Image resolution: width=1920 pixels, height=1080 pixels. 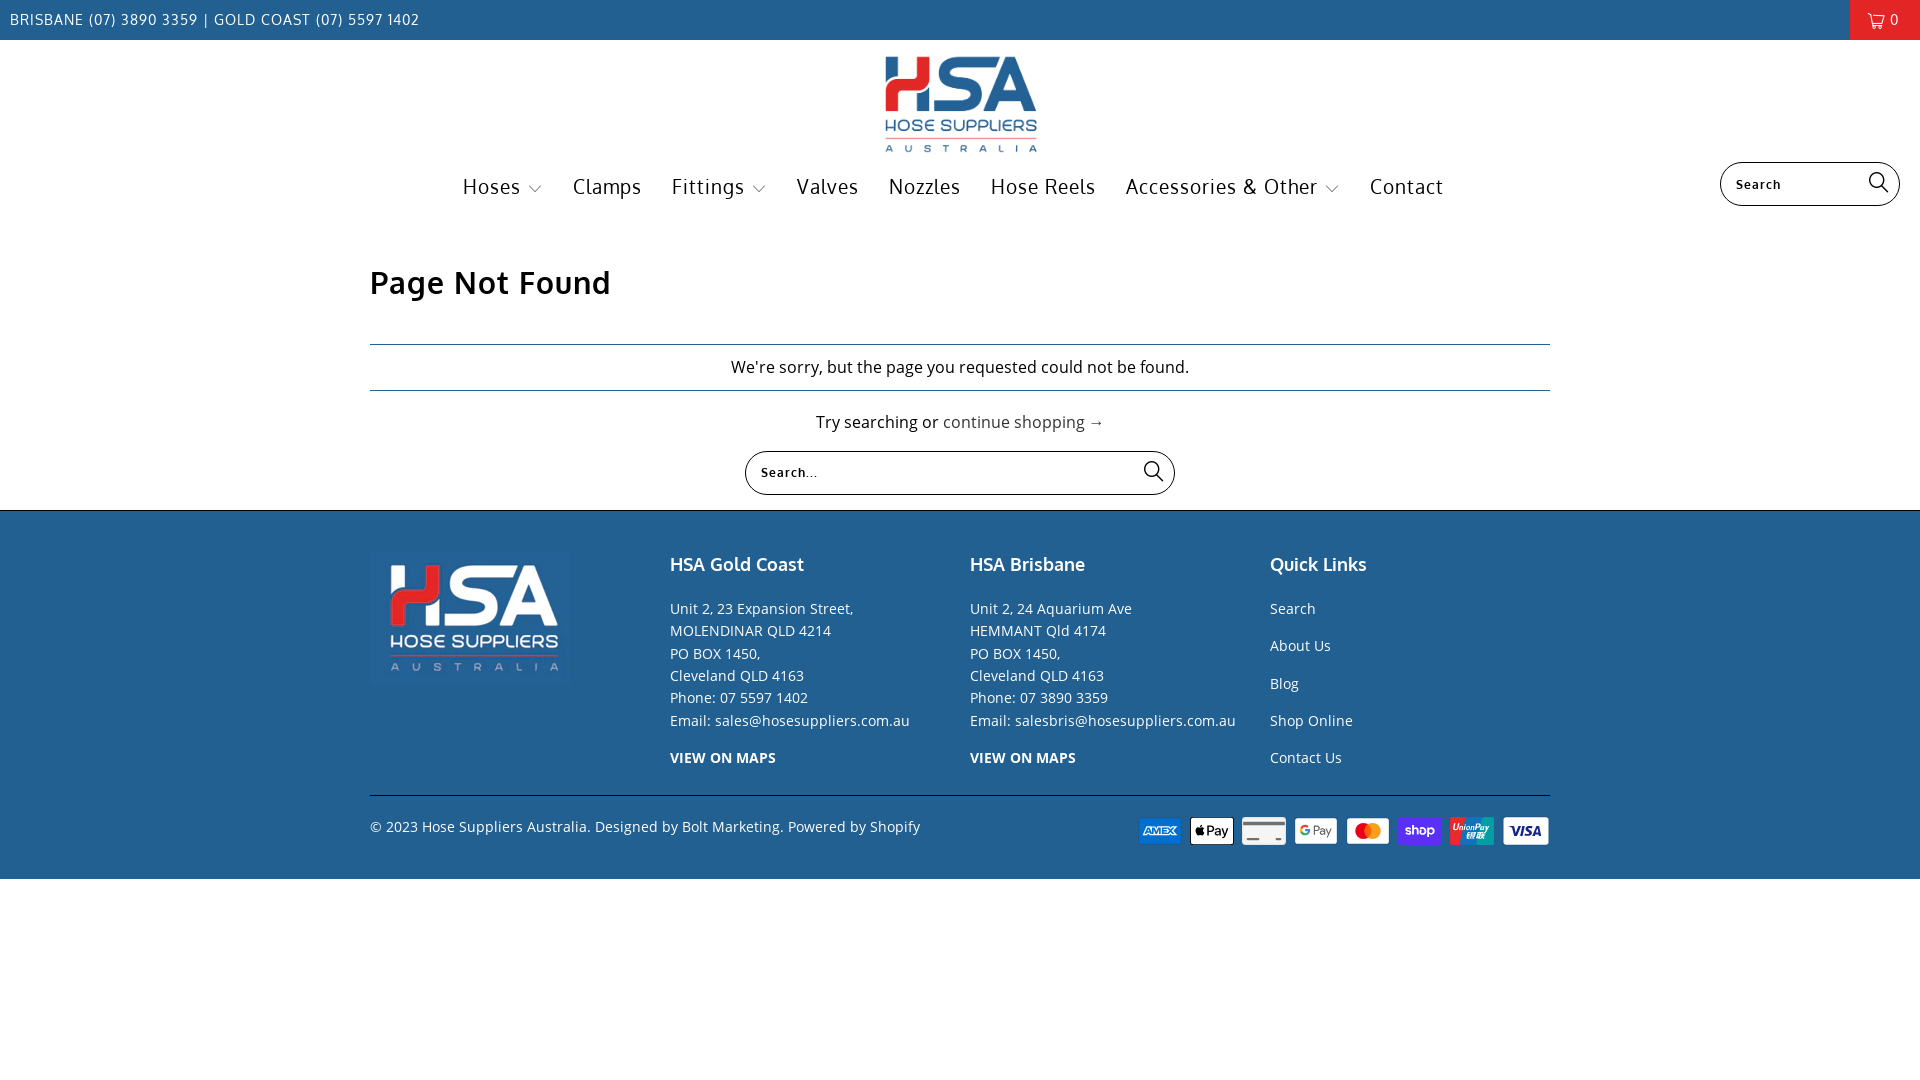 What do you see at coordinates (812, 720) in the screenshot?
I see `sales@hosesuppliers.com.au` at bounding box center [812, 720].